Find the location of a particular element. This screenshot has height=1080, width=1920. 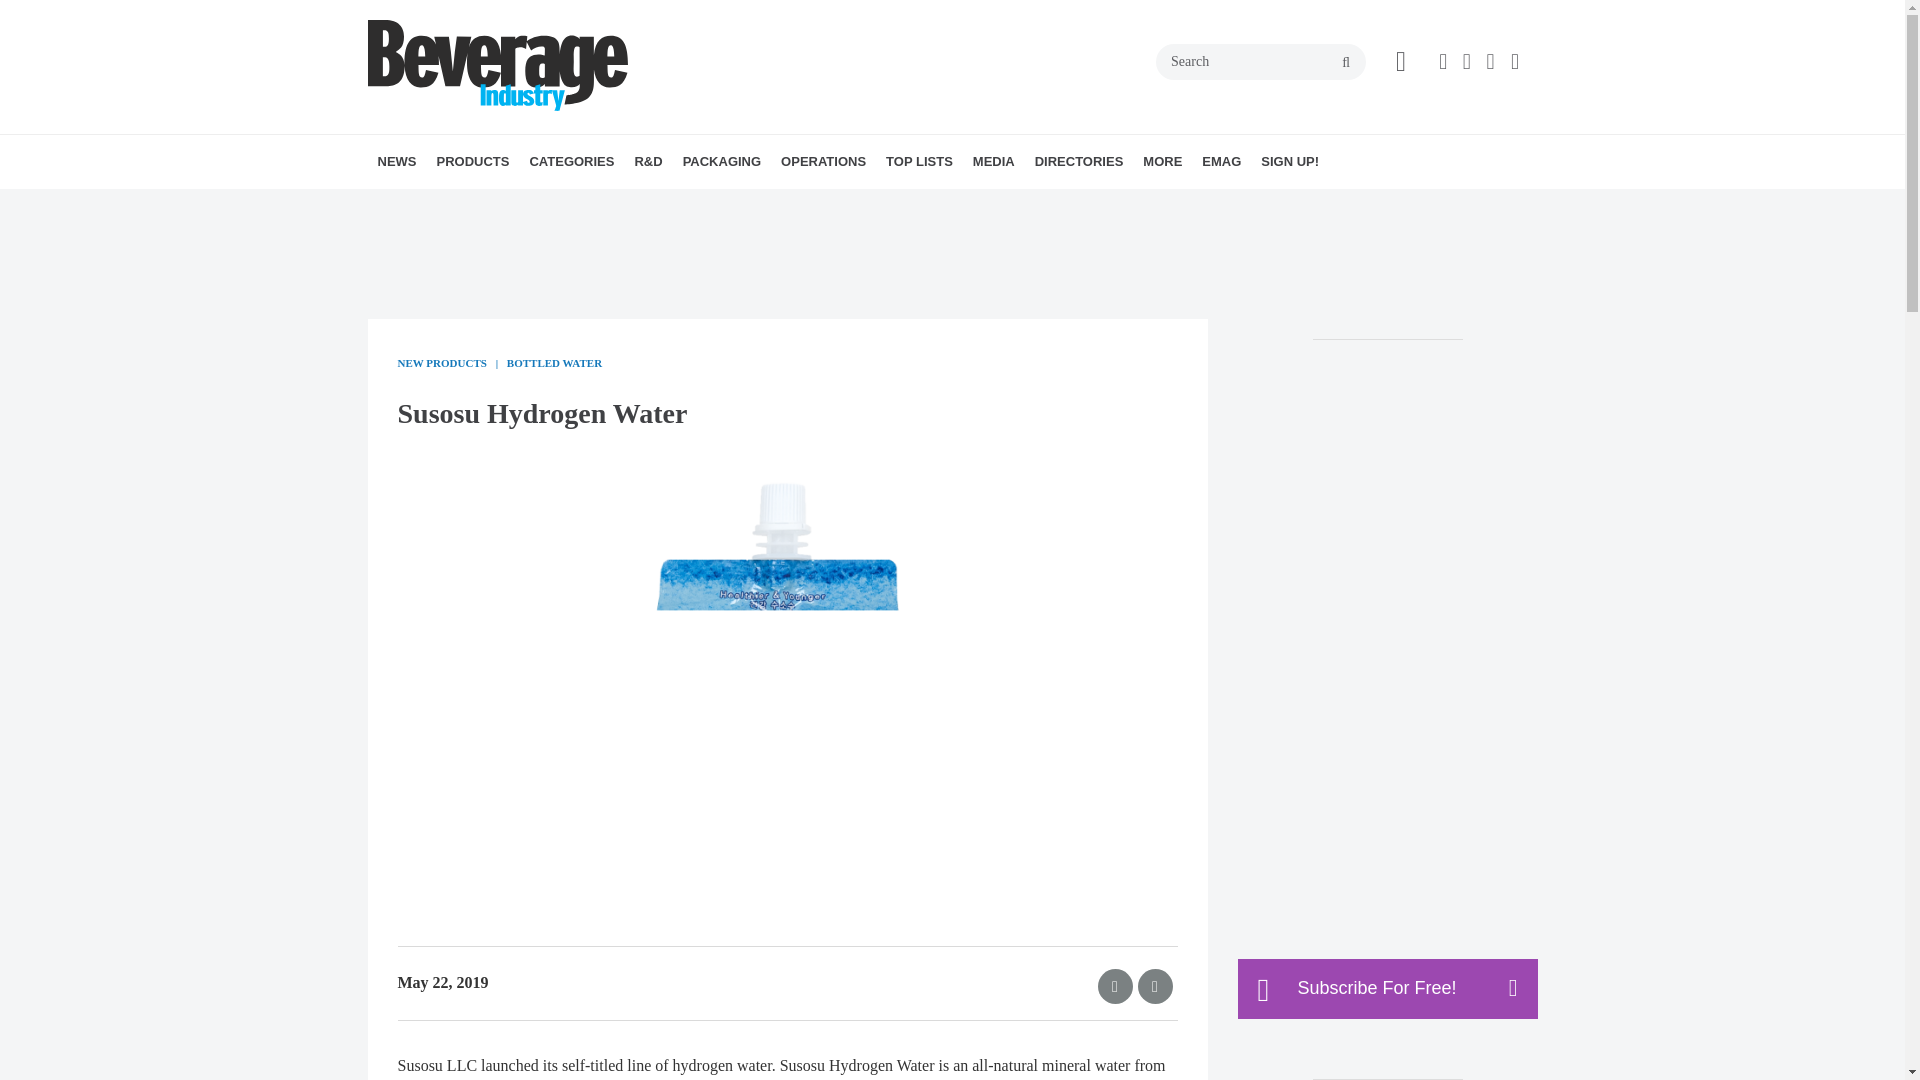

BOTTLED WATER is located at coordinates (662, 206).